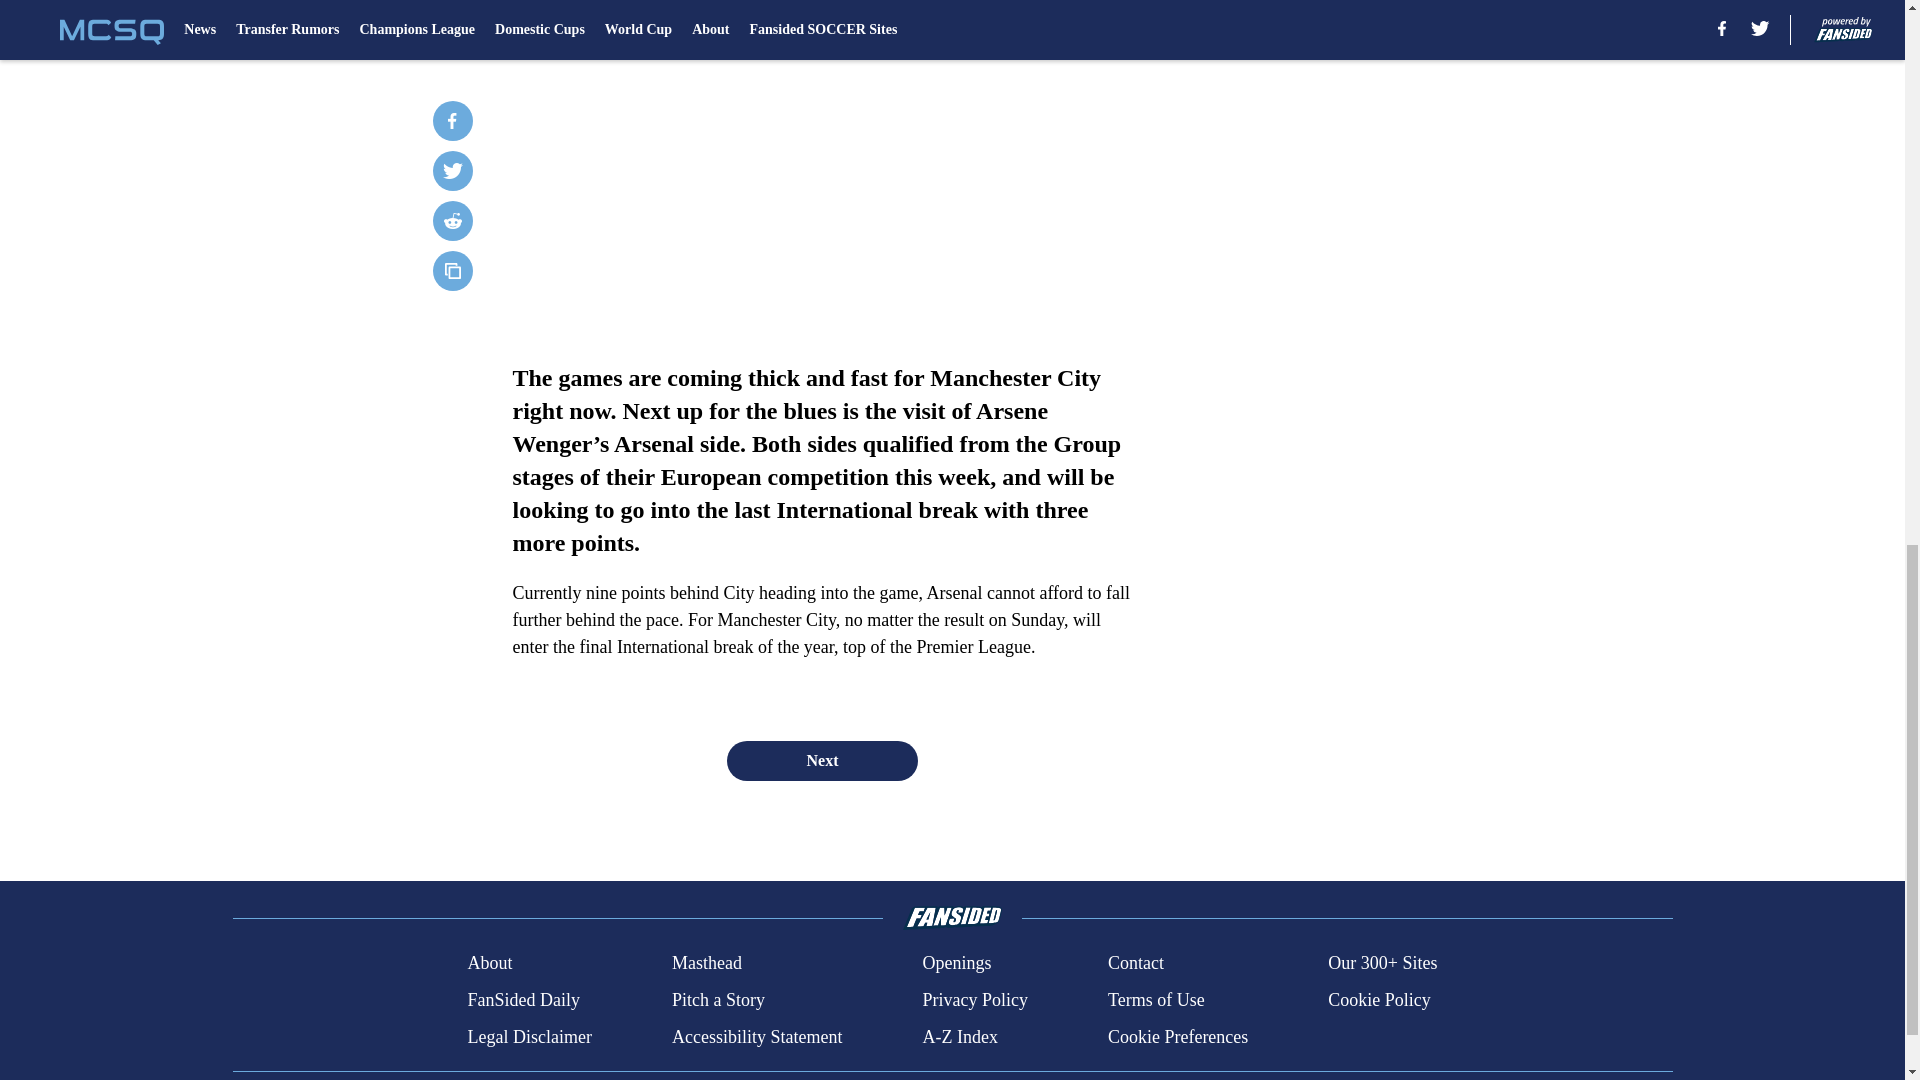  I want to click on FanSided Daily, so click(522, 1000).